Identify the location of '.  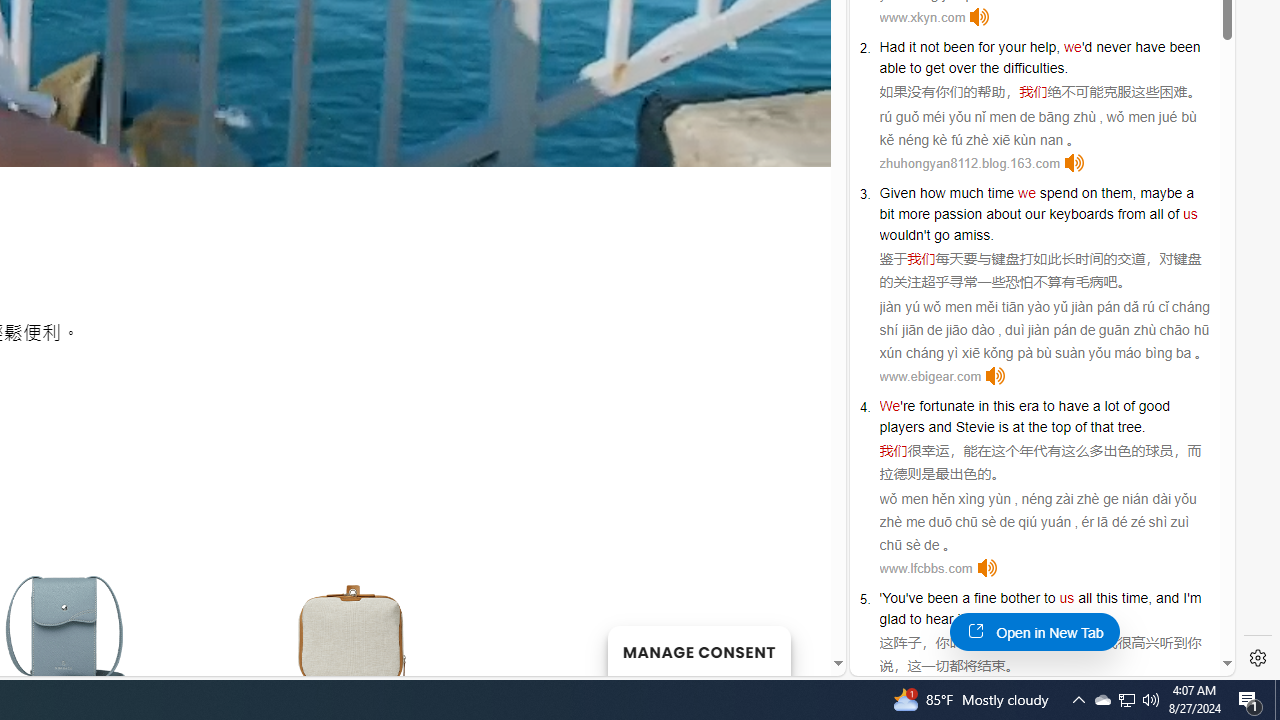
(881, 598).